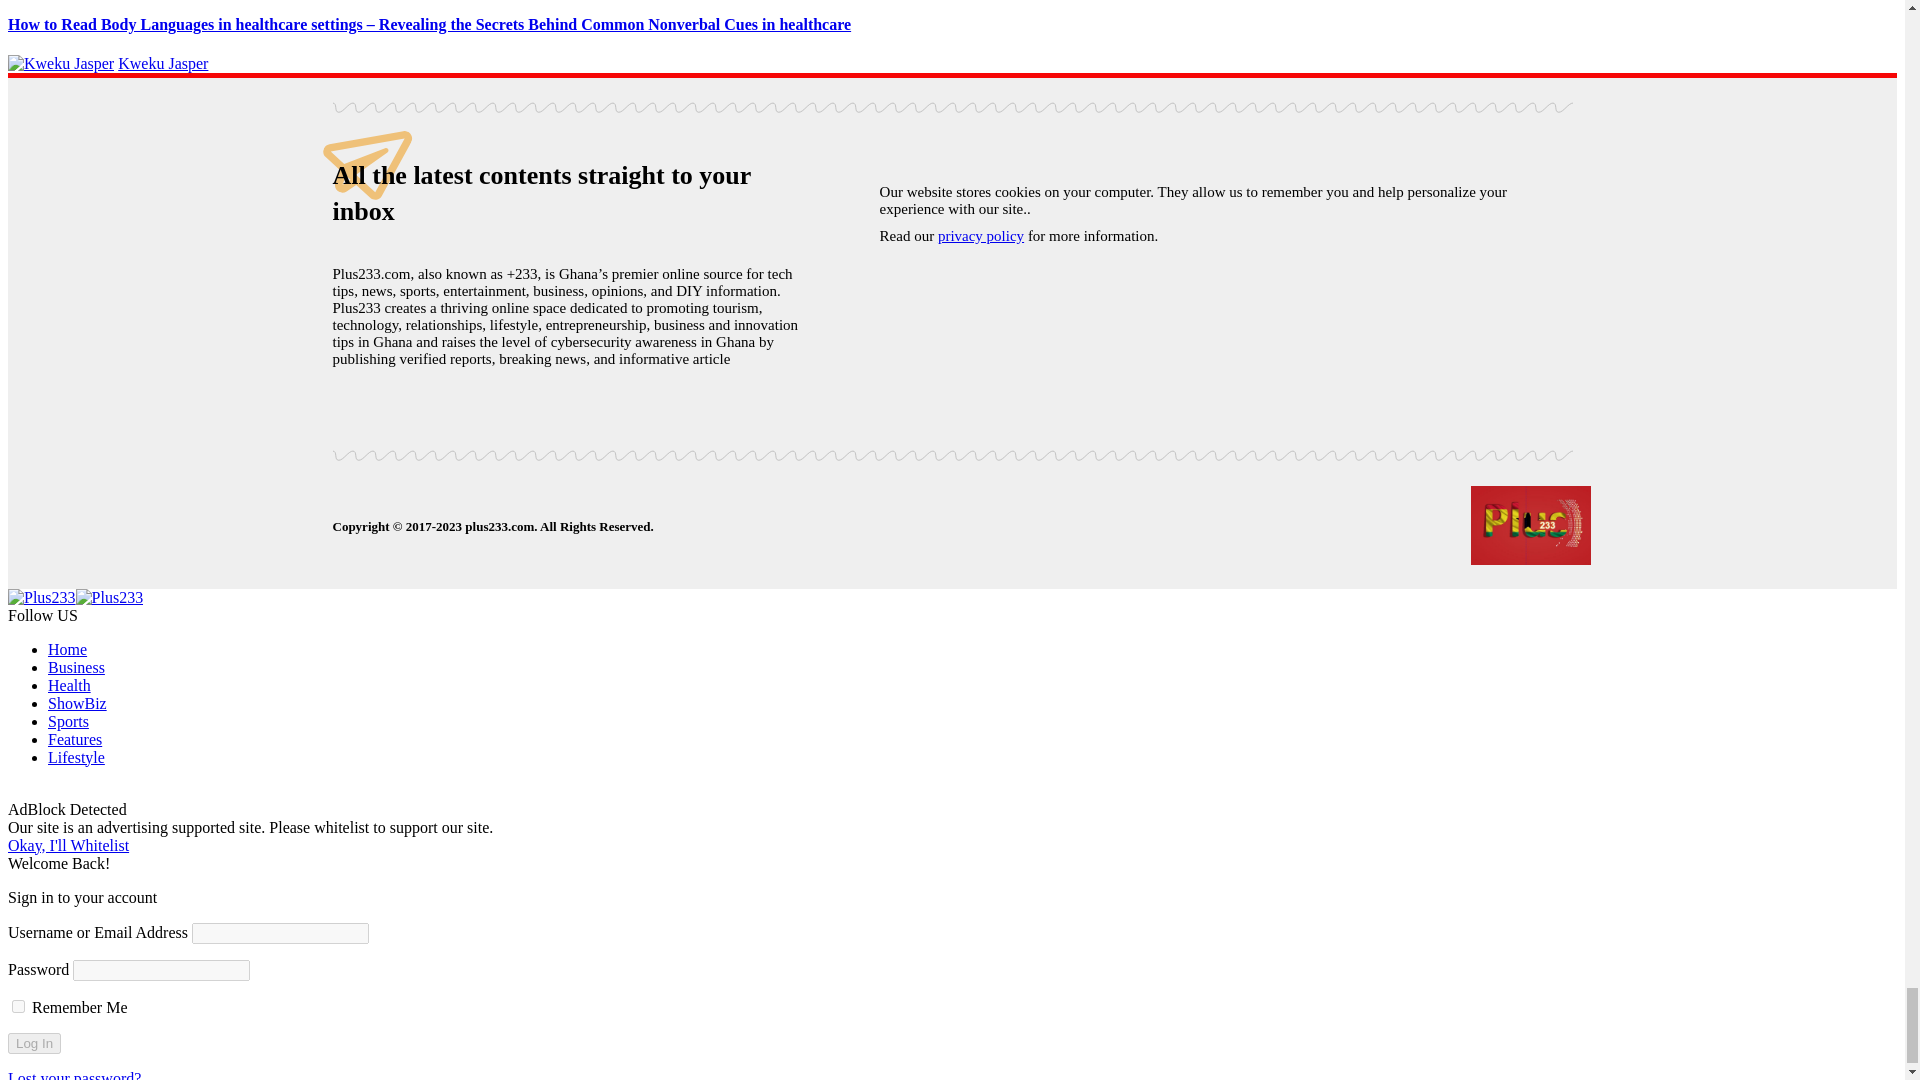  What do you see at coordinates (34, 1043) in the screenshot?
I see `Log In` at bounding box center [34, 1043].